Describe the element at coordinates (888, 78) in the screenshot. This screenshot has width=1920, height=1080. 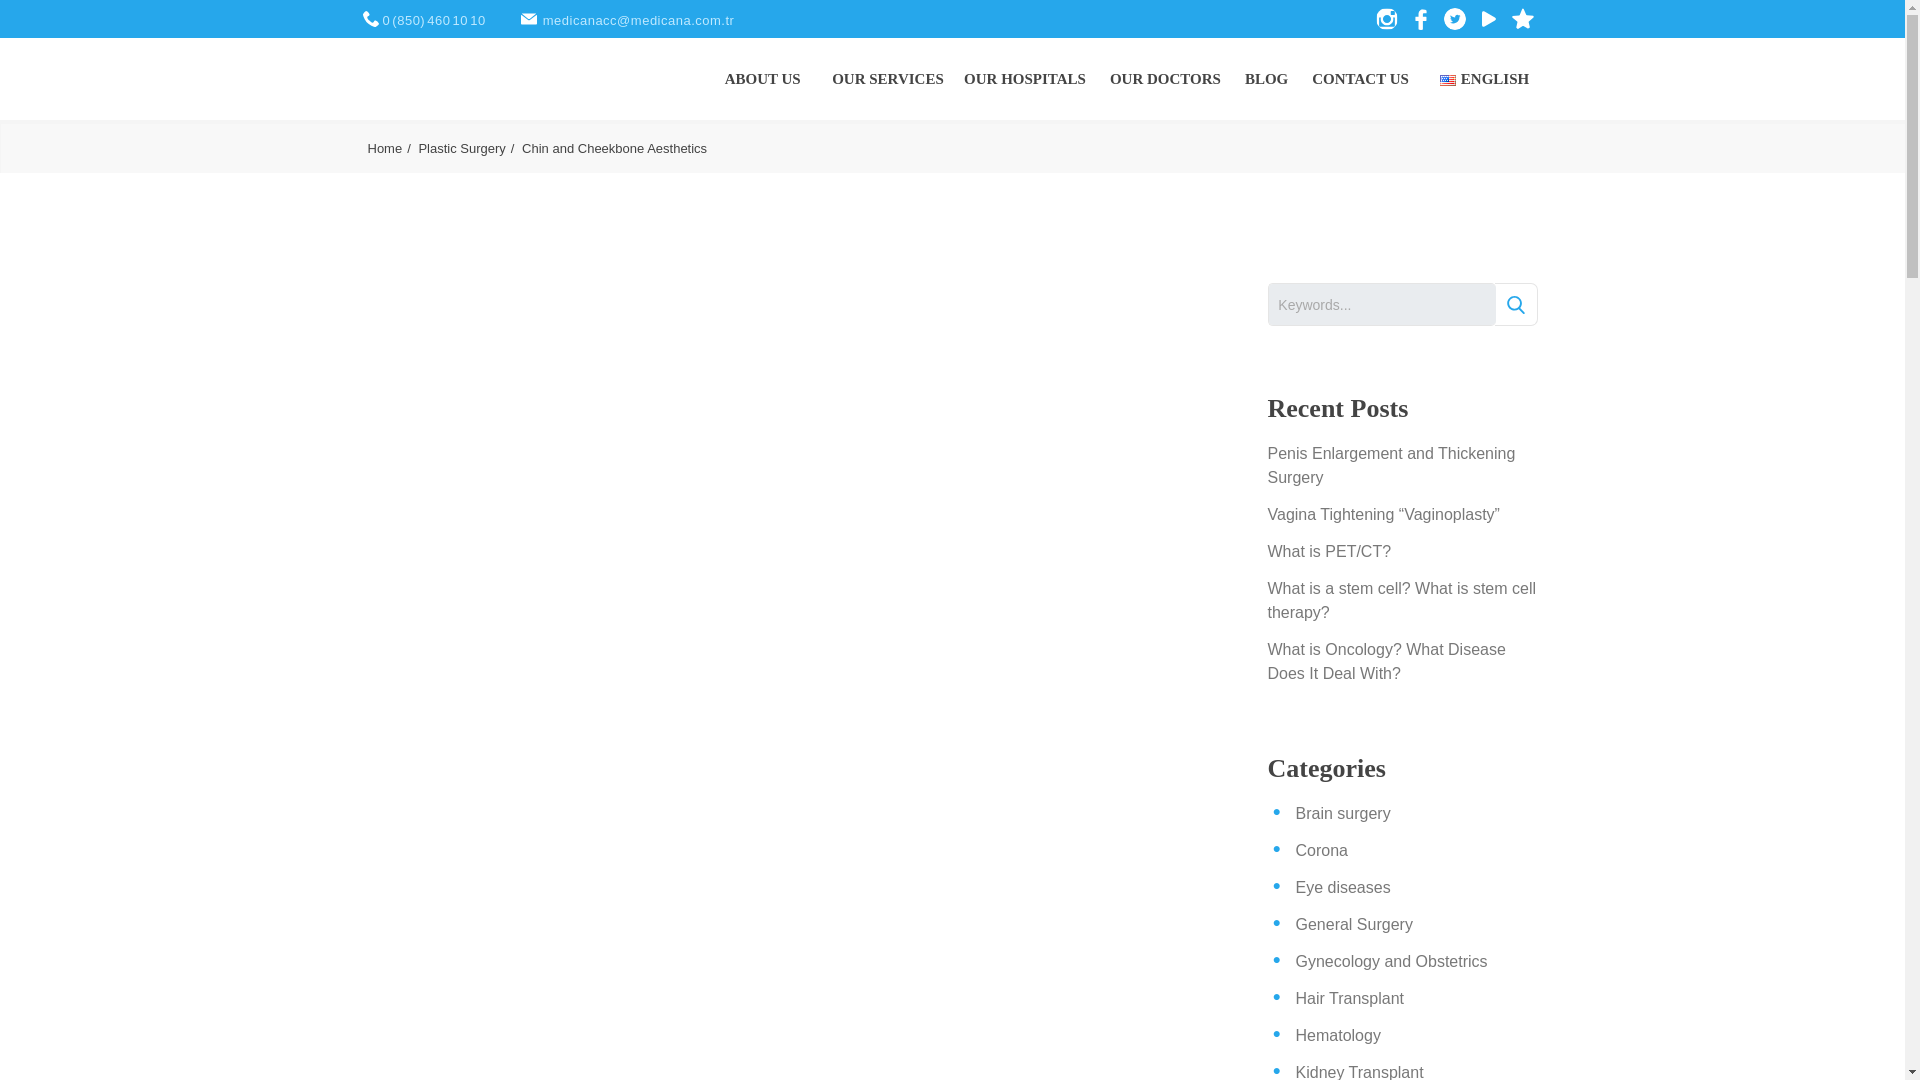
I see `OUR SERVICES` at that location.